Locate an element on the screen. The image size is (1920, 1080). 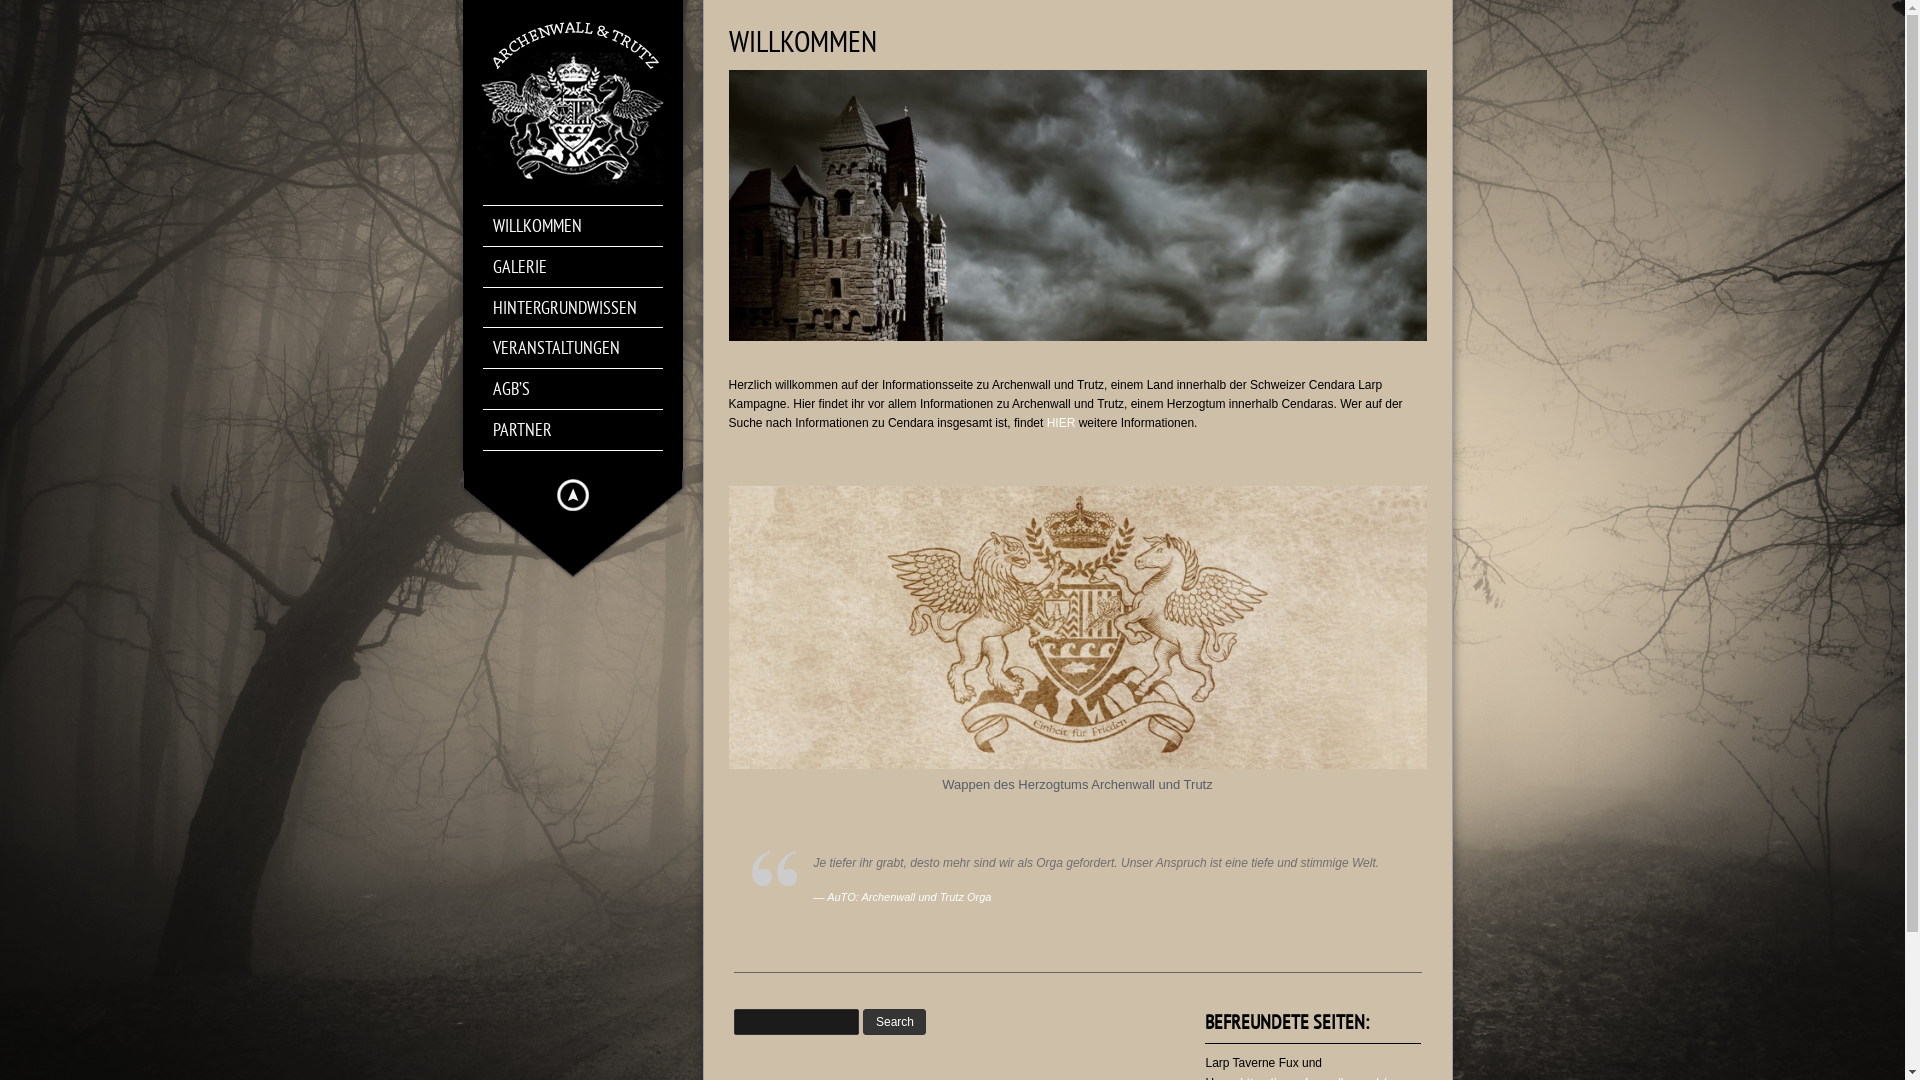
Hide the navigation is located at coordinates (572, 495).